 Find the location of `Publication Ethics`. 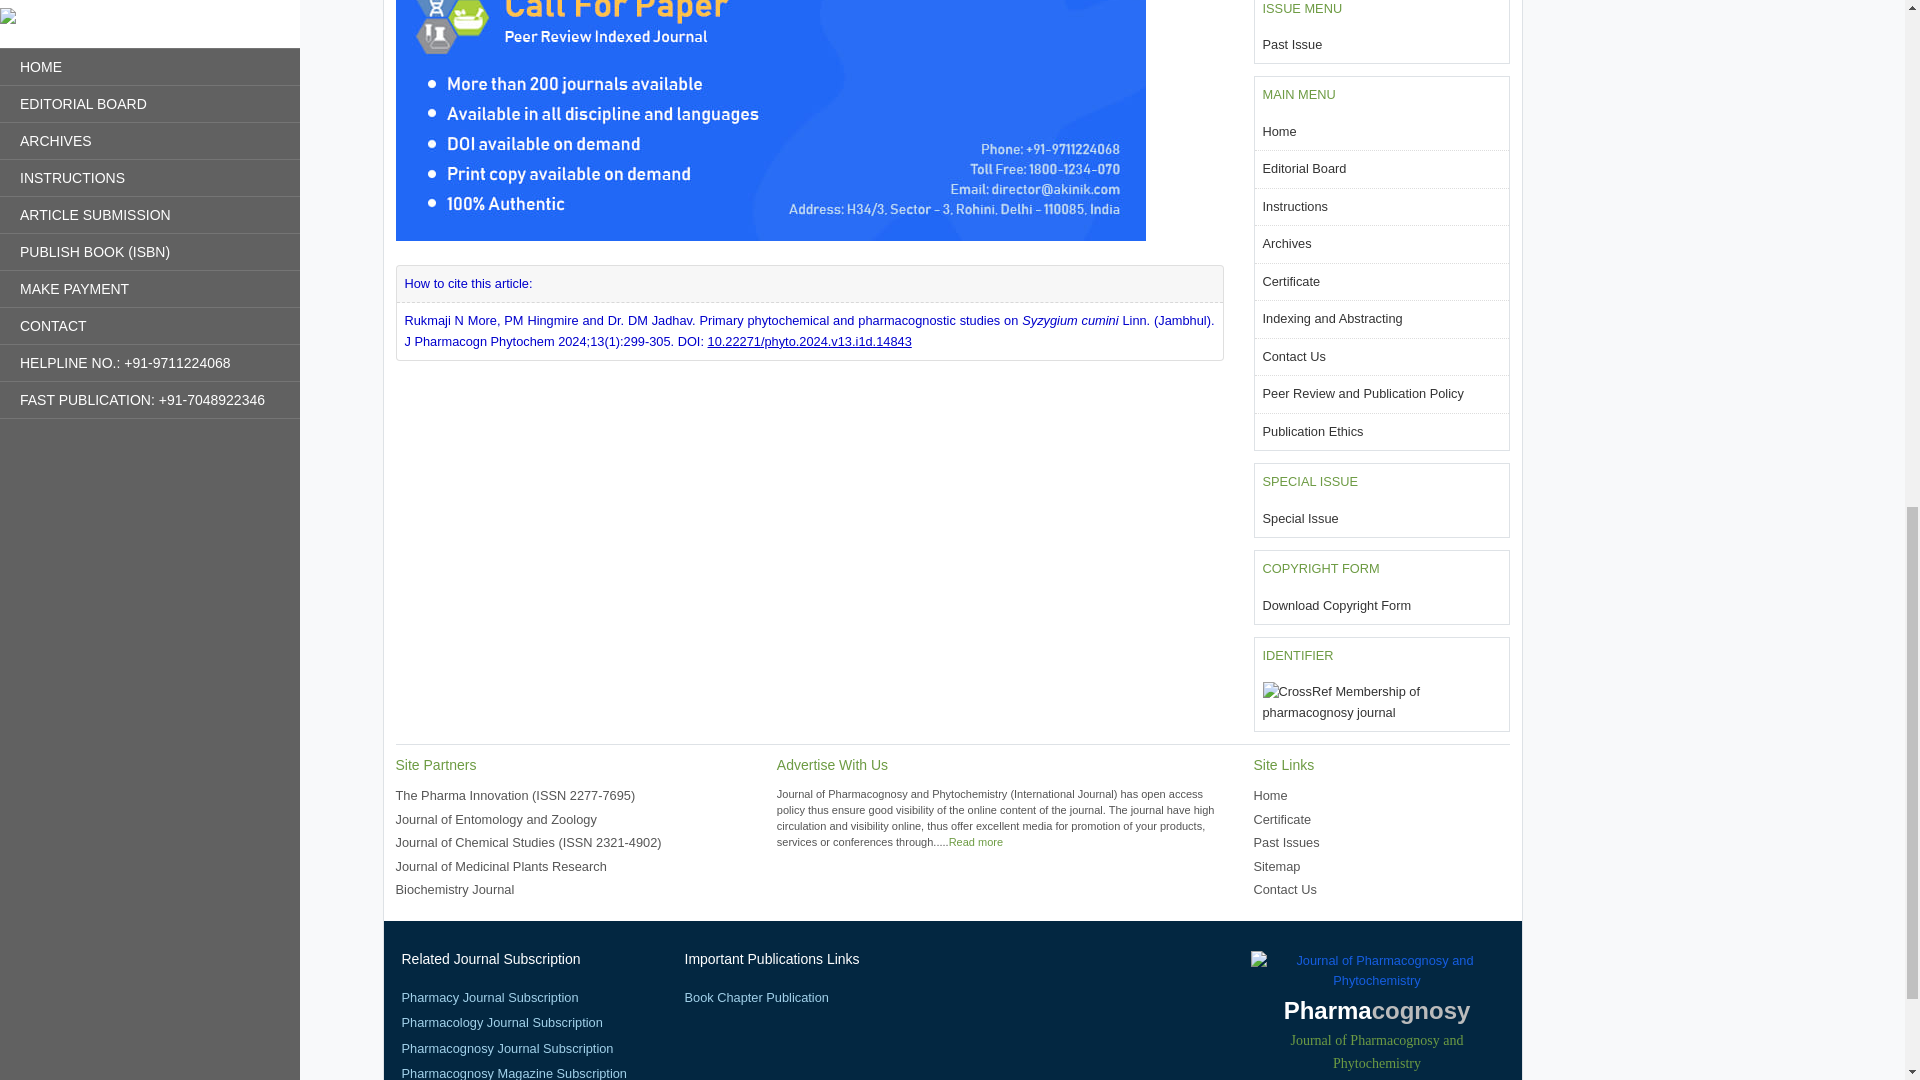

Publication Ethics is located at coordinates (1312, 431).